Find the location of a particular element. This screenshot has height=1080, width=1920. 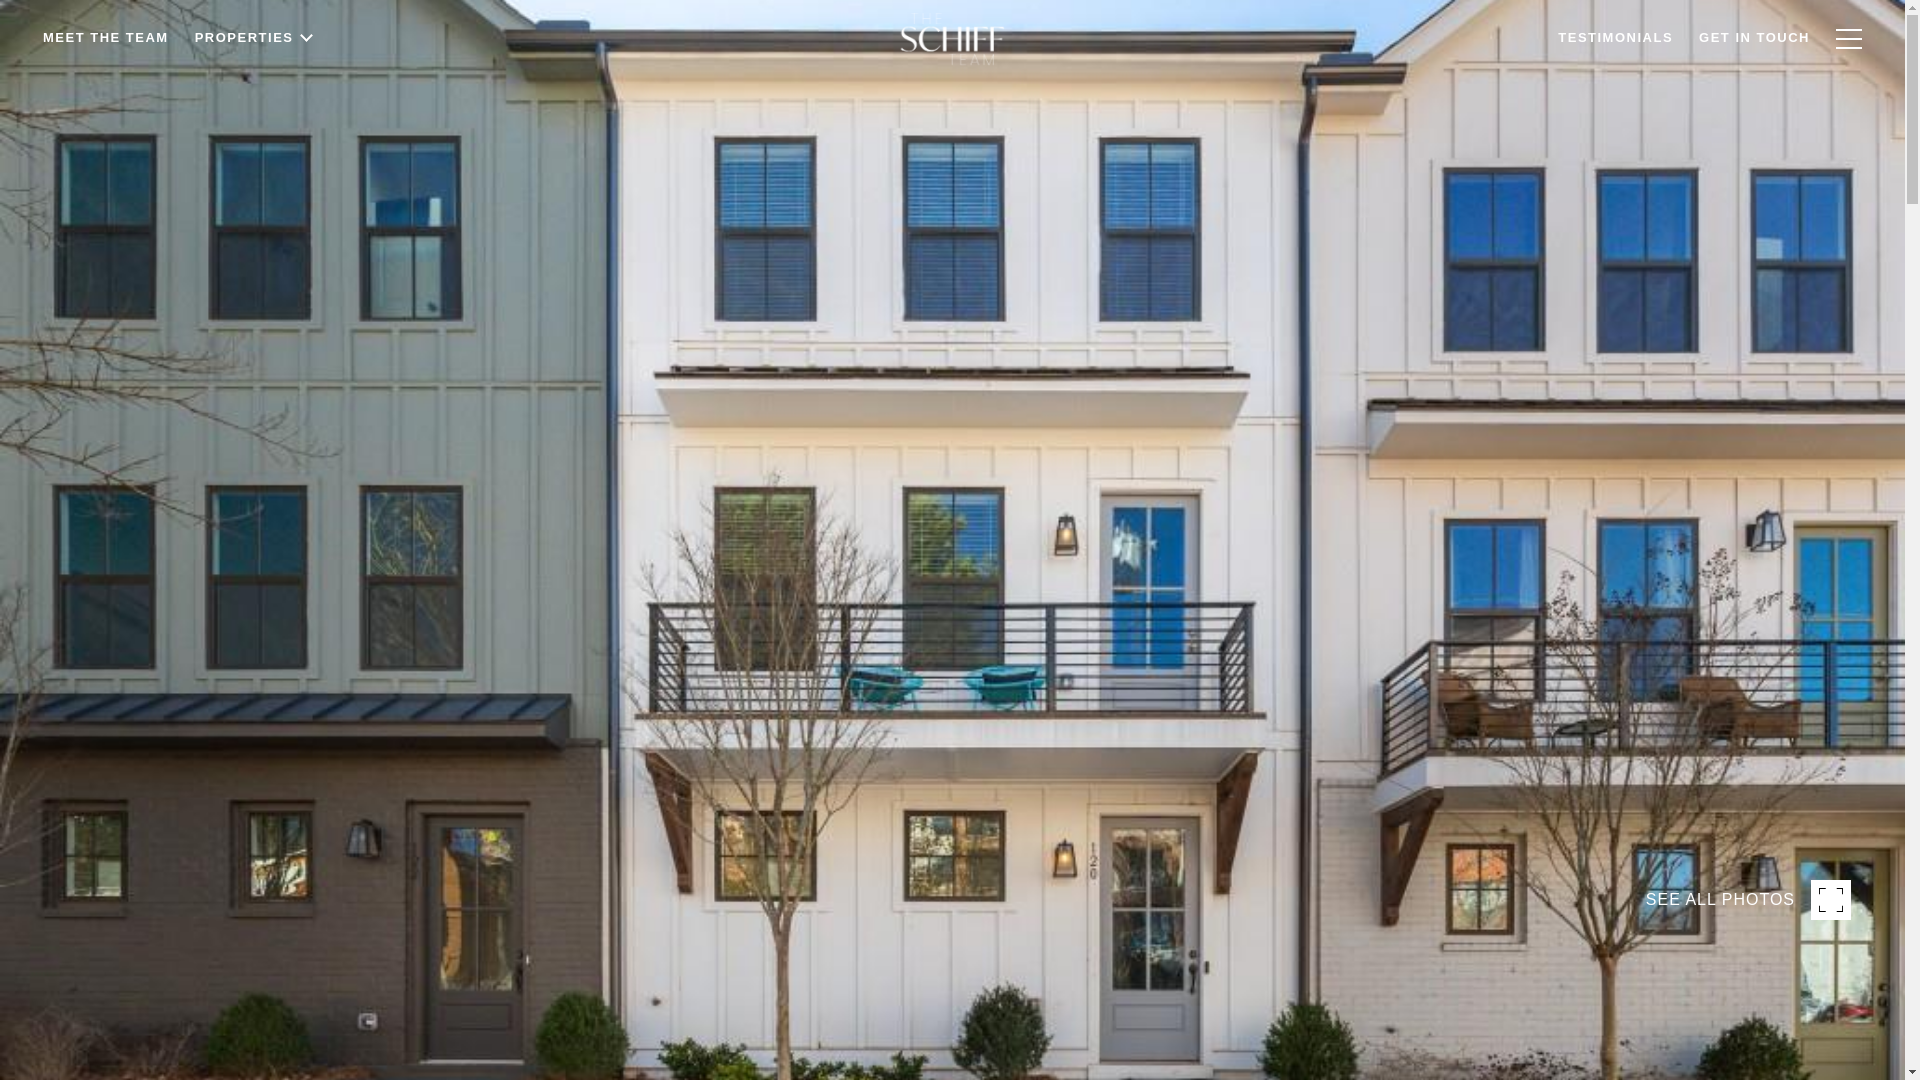

MEET THE TEAM is located at coordinates (106, 92).